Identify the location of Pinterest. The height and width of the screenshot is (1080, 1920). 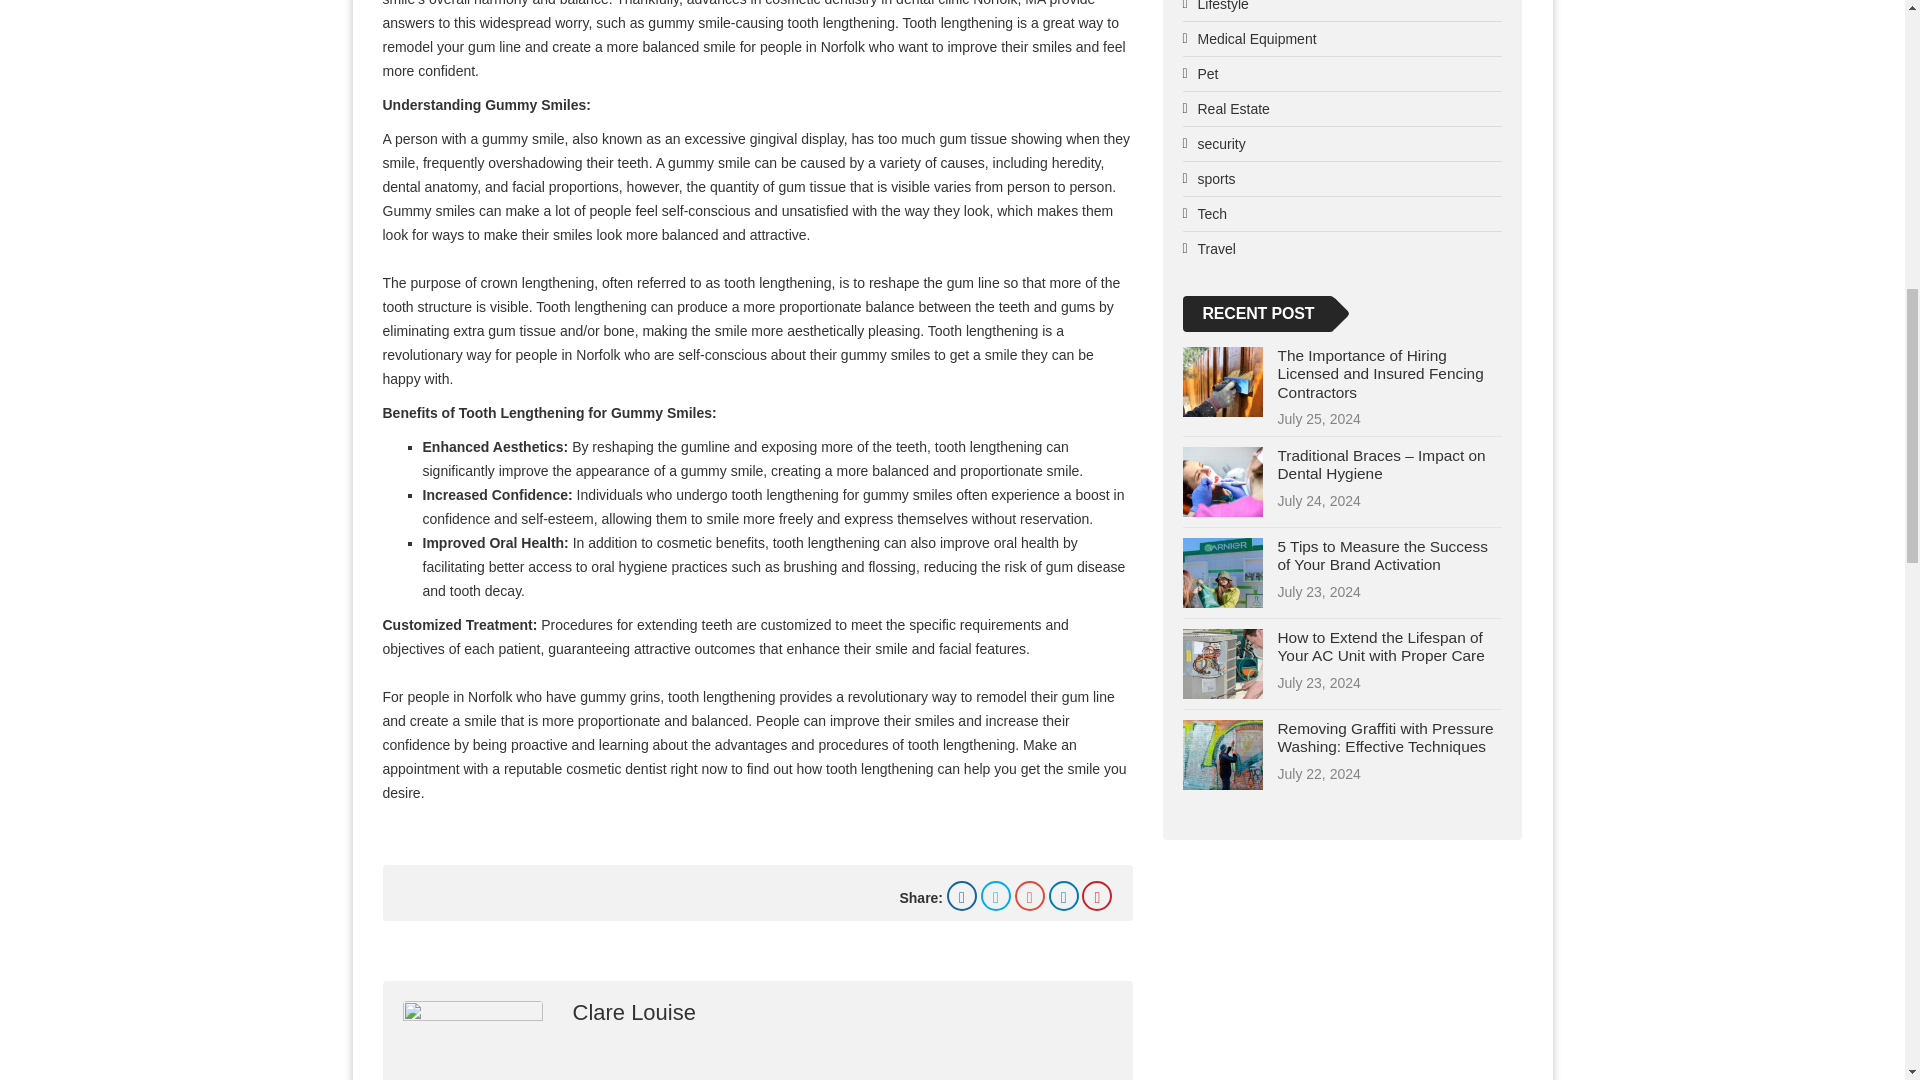
(1096, 896).